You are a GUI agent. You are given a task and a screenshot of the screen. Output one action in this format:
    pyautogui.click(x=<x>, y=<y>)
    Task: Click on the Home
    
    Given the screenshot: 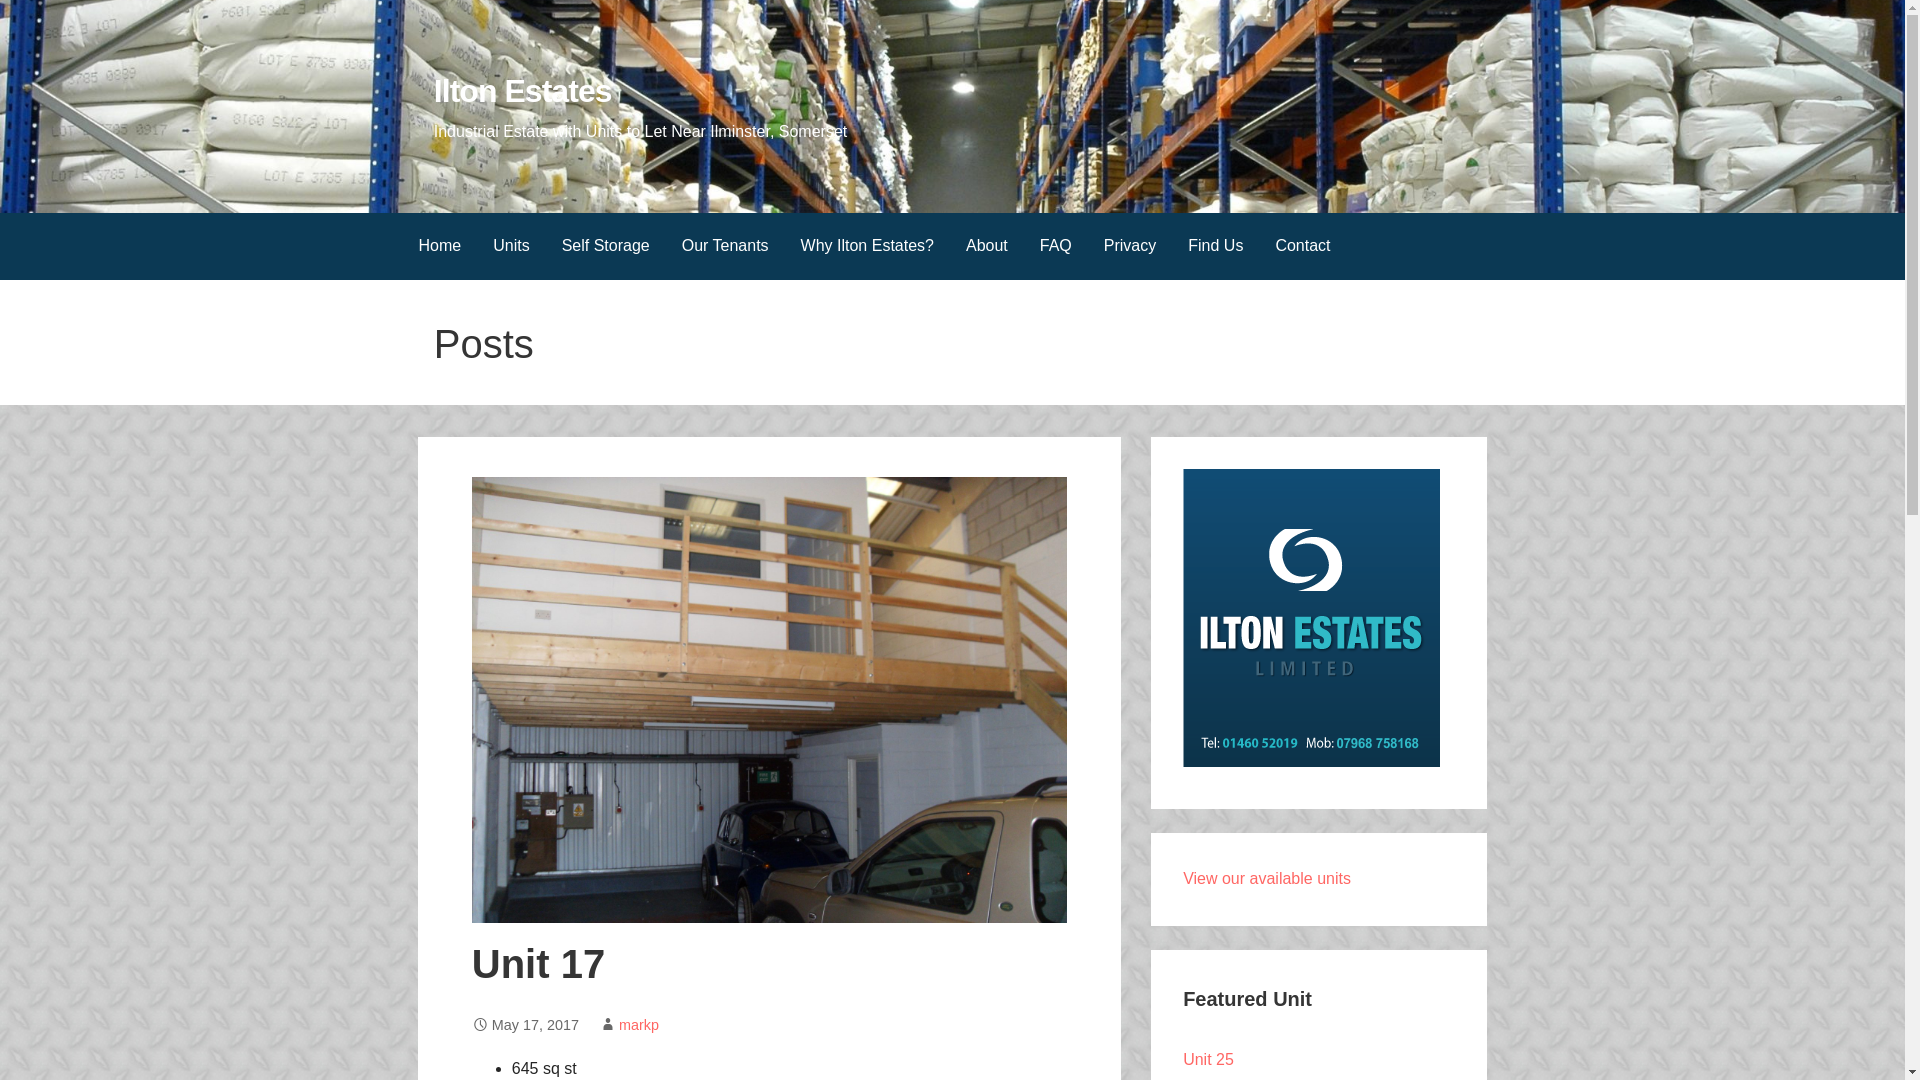 What is the action you would take?
    pyautogui.click(x=438, y=246)
    